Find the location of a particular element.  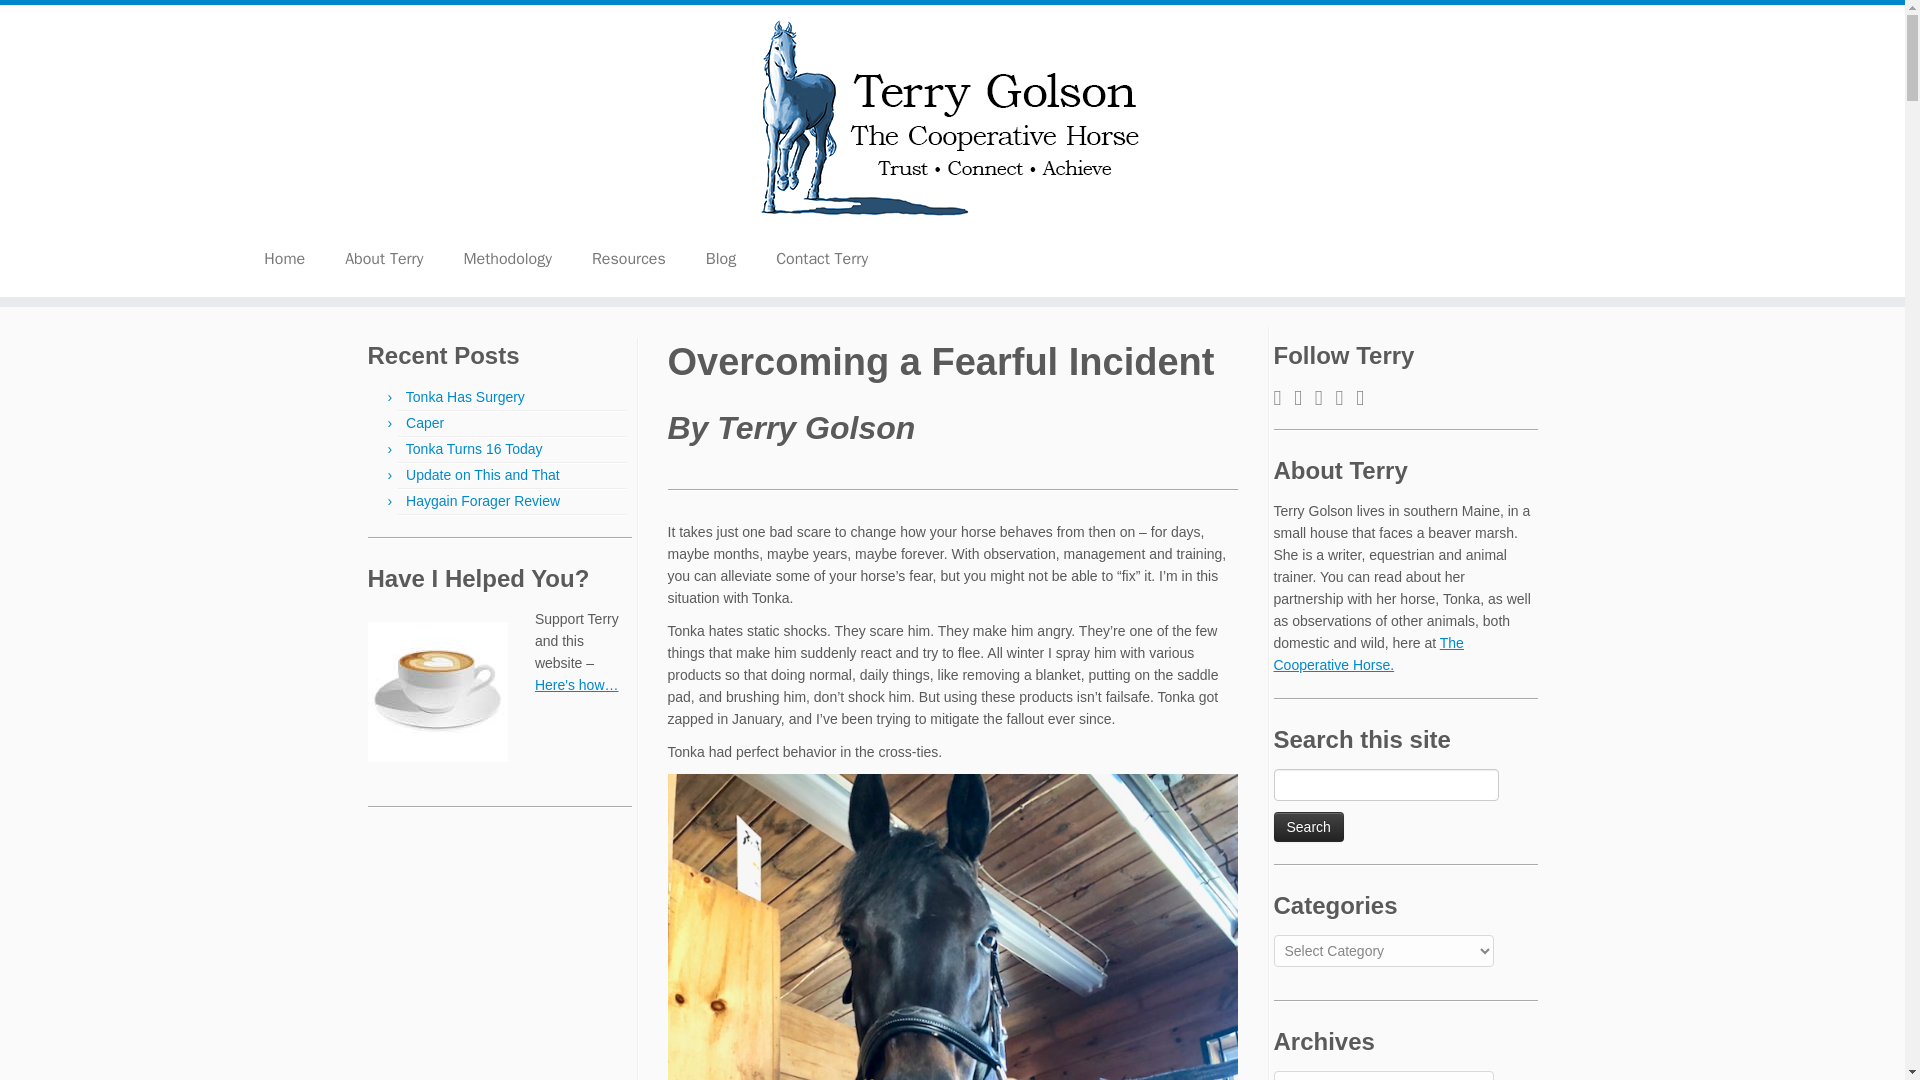

About Terry is located at coordinates (384, 259).